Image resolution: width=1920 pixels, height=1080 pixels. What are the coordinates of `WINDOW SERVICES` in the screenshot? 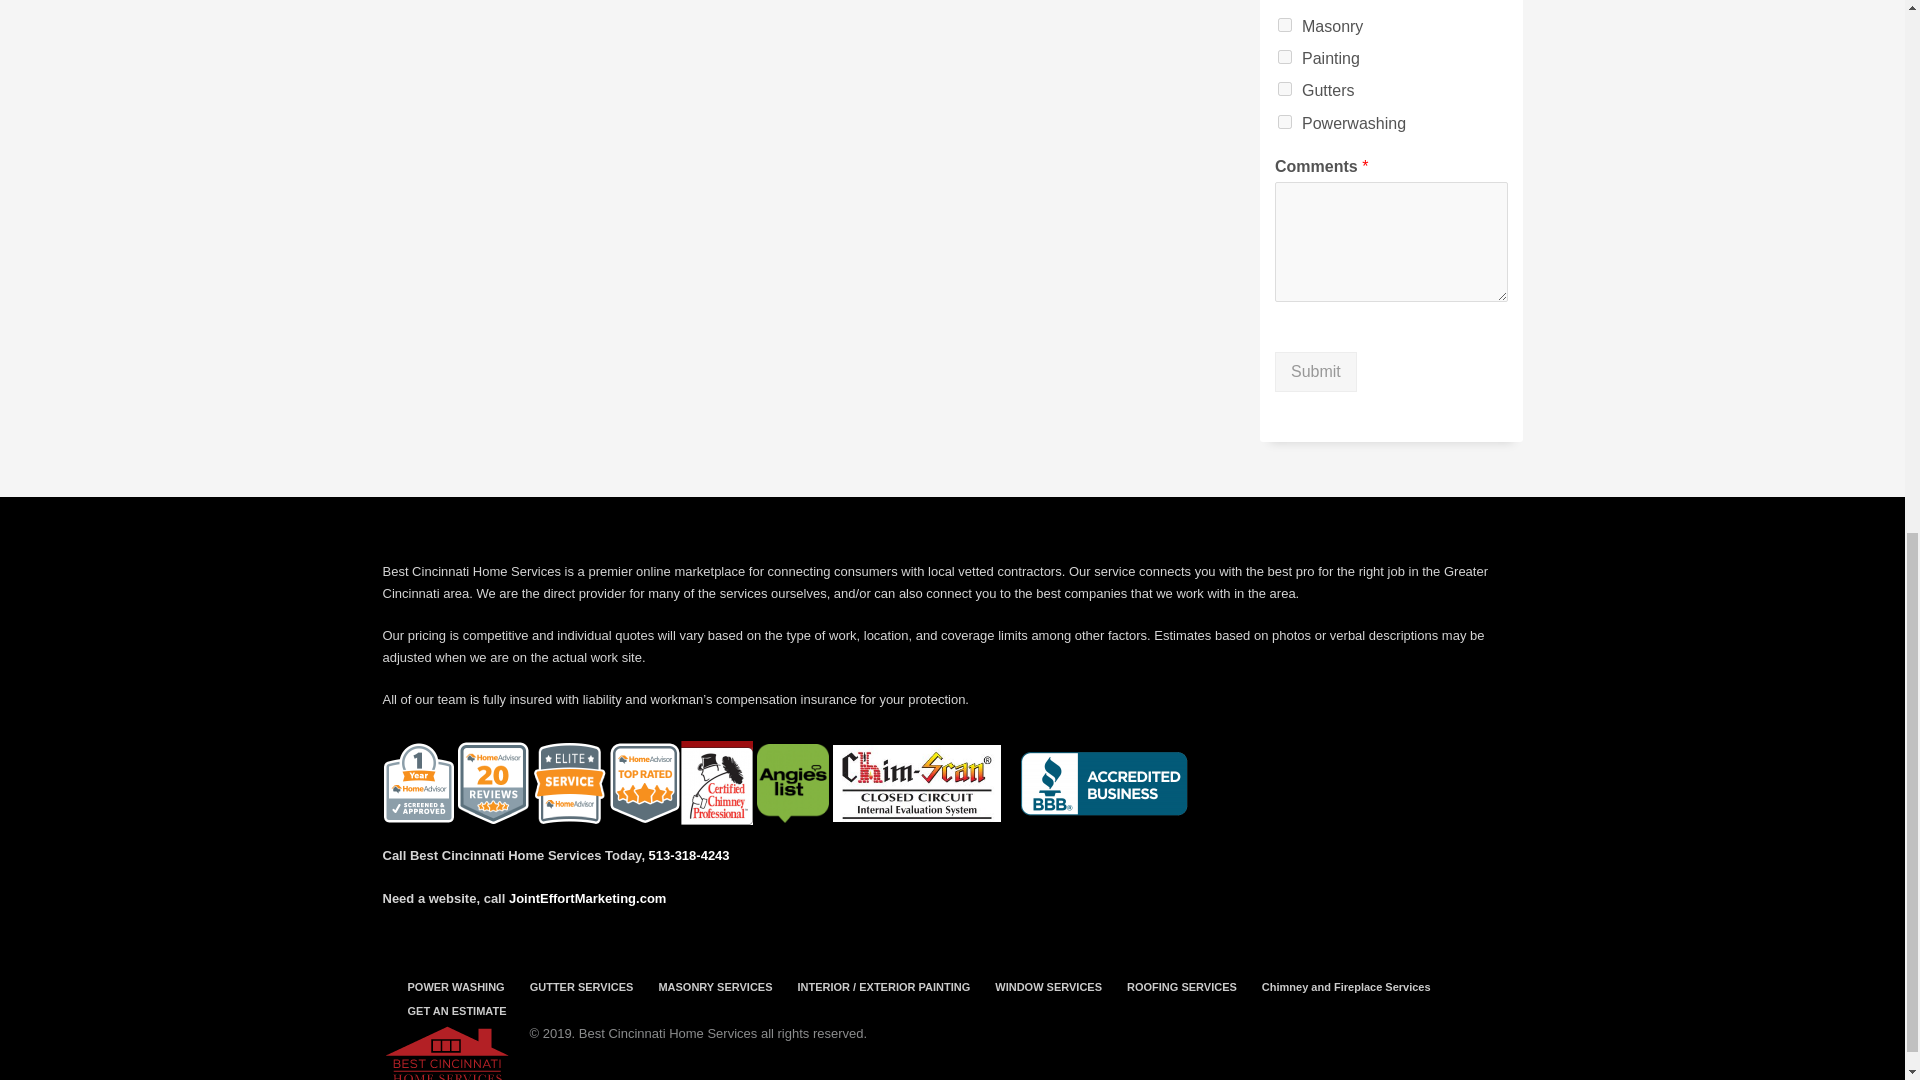 It's located at (1048, 987).